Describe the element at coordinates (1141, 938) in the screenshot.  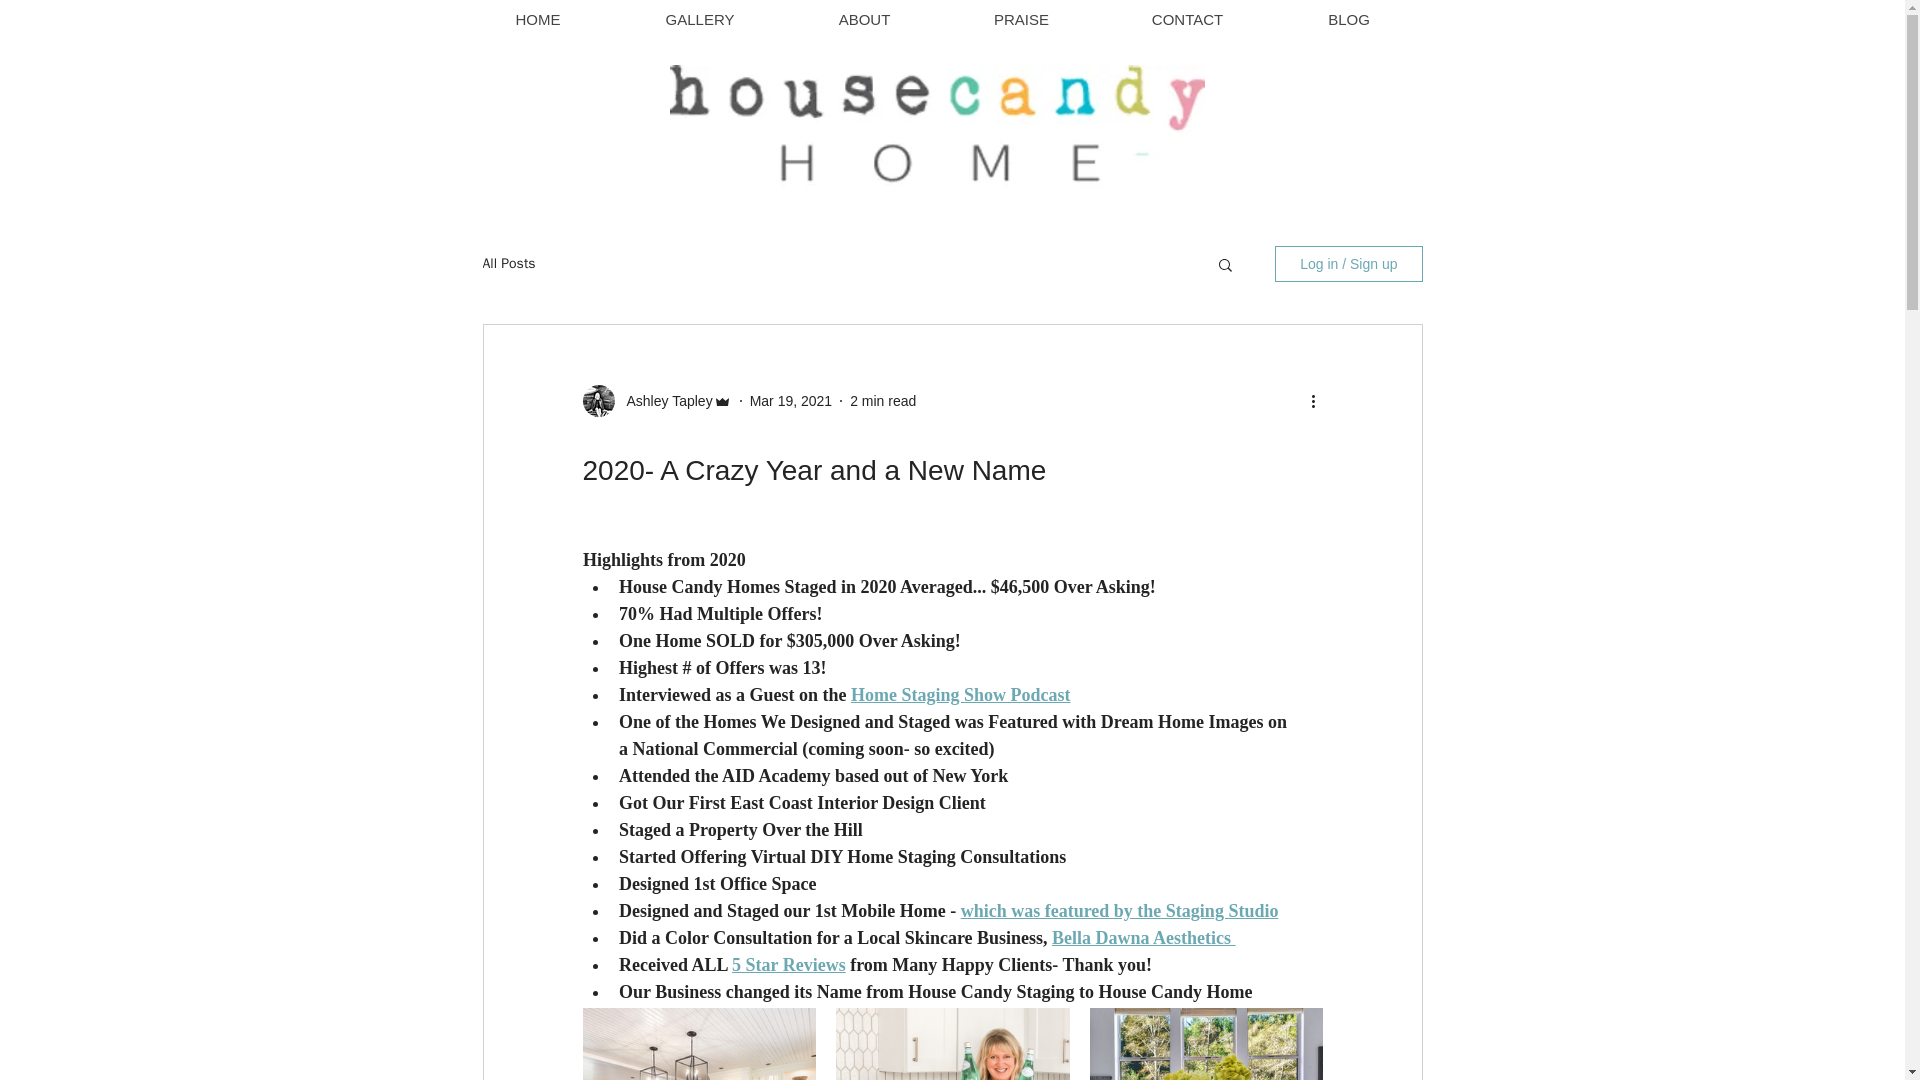
I see `Bella Dawna Aesthetics` at that location.